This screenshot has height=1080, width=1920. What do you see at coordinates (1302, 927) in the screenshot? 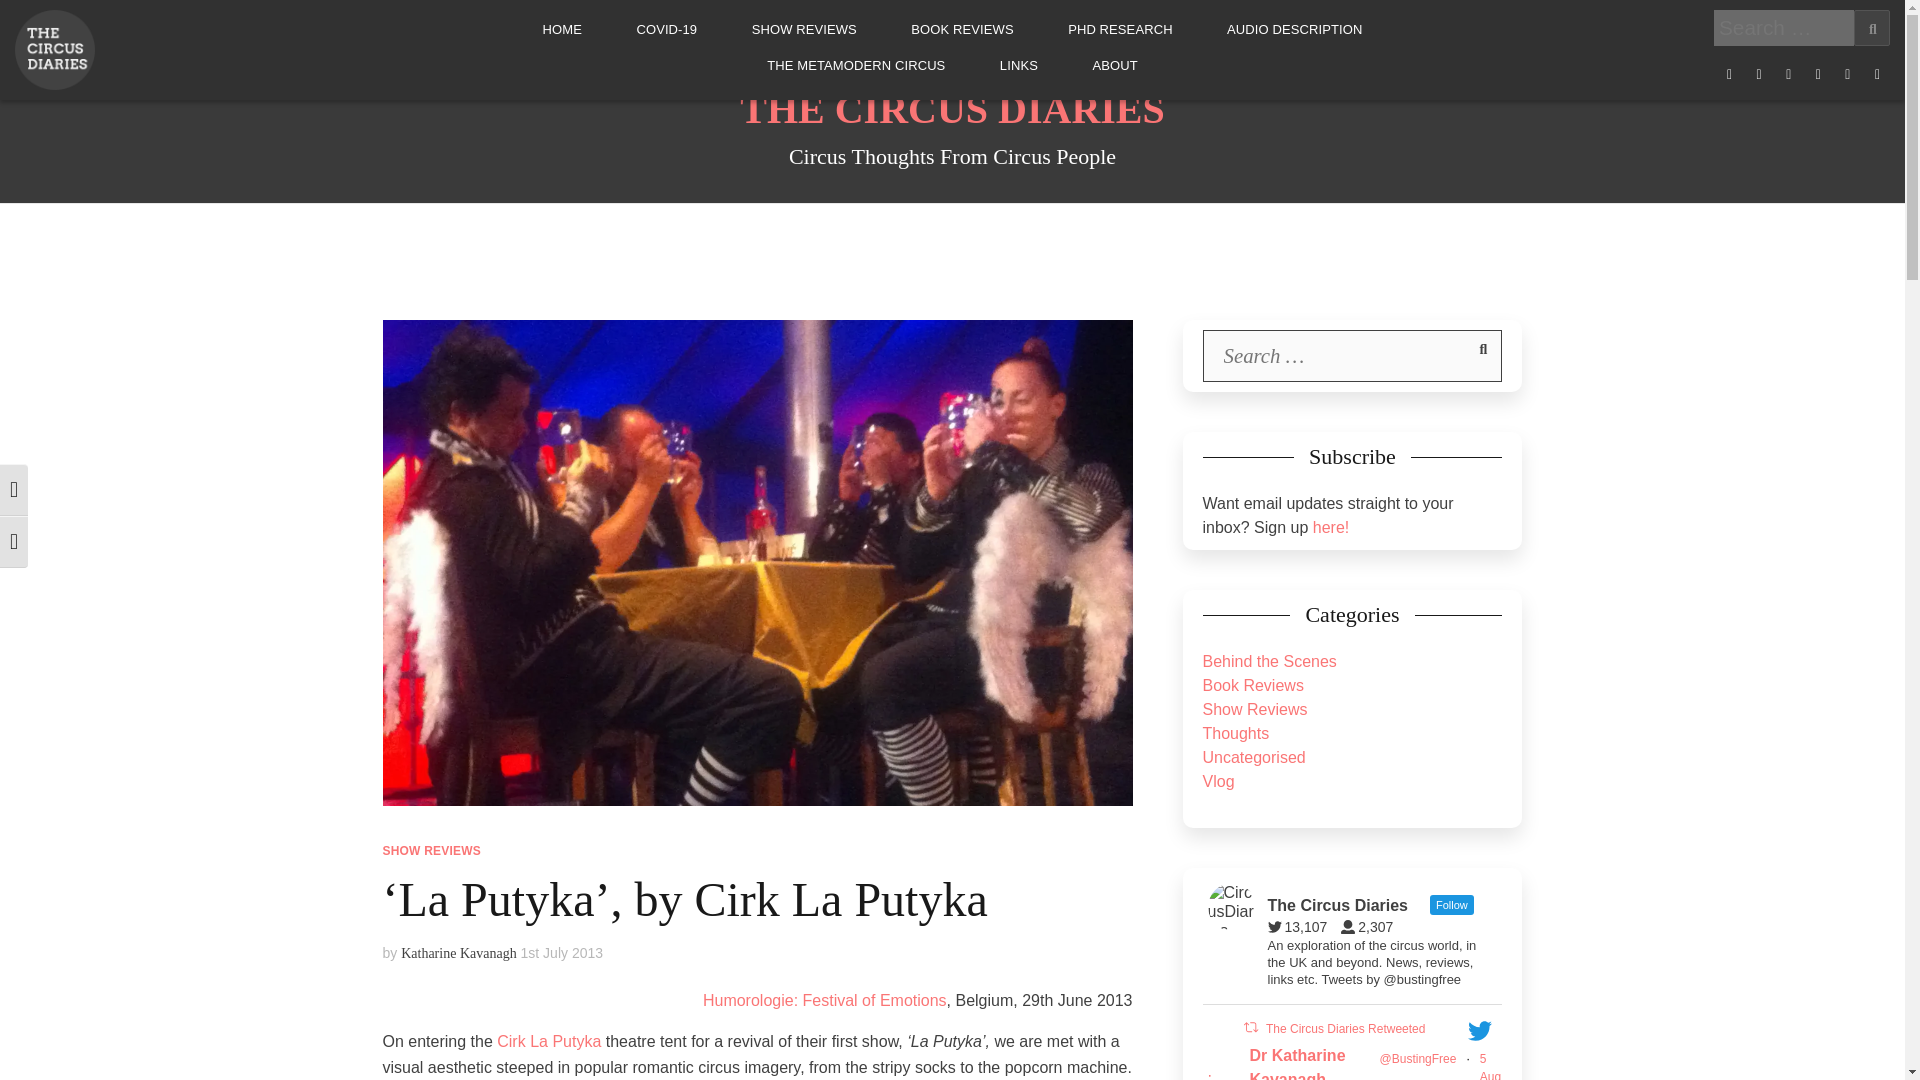
I see `13,107 Tweets` at bounding box center [1302, 927].